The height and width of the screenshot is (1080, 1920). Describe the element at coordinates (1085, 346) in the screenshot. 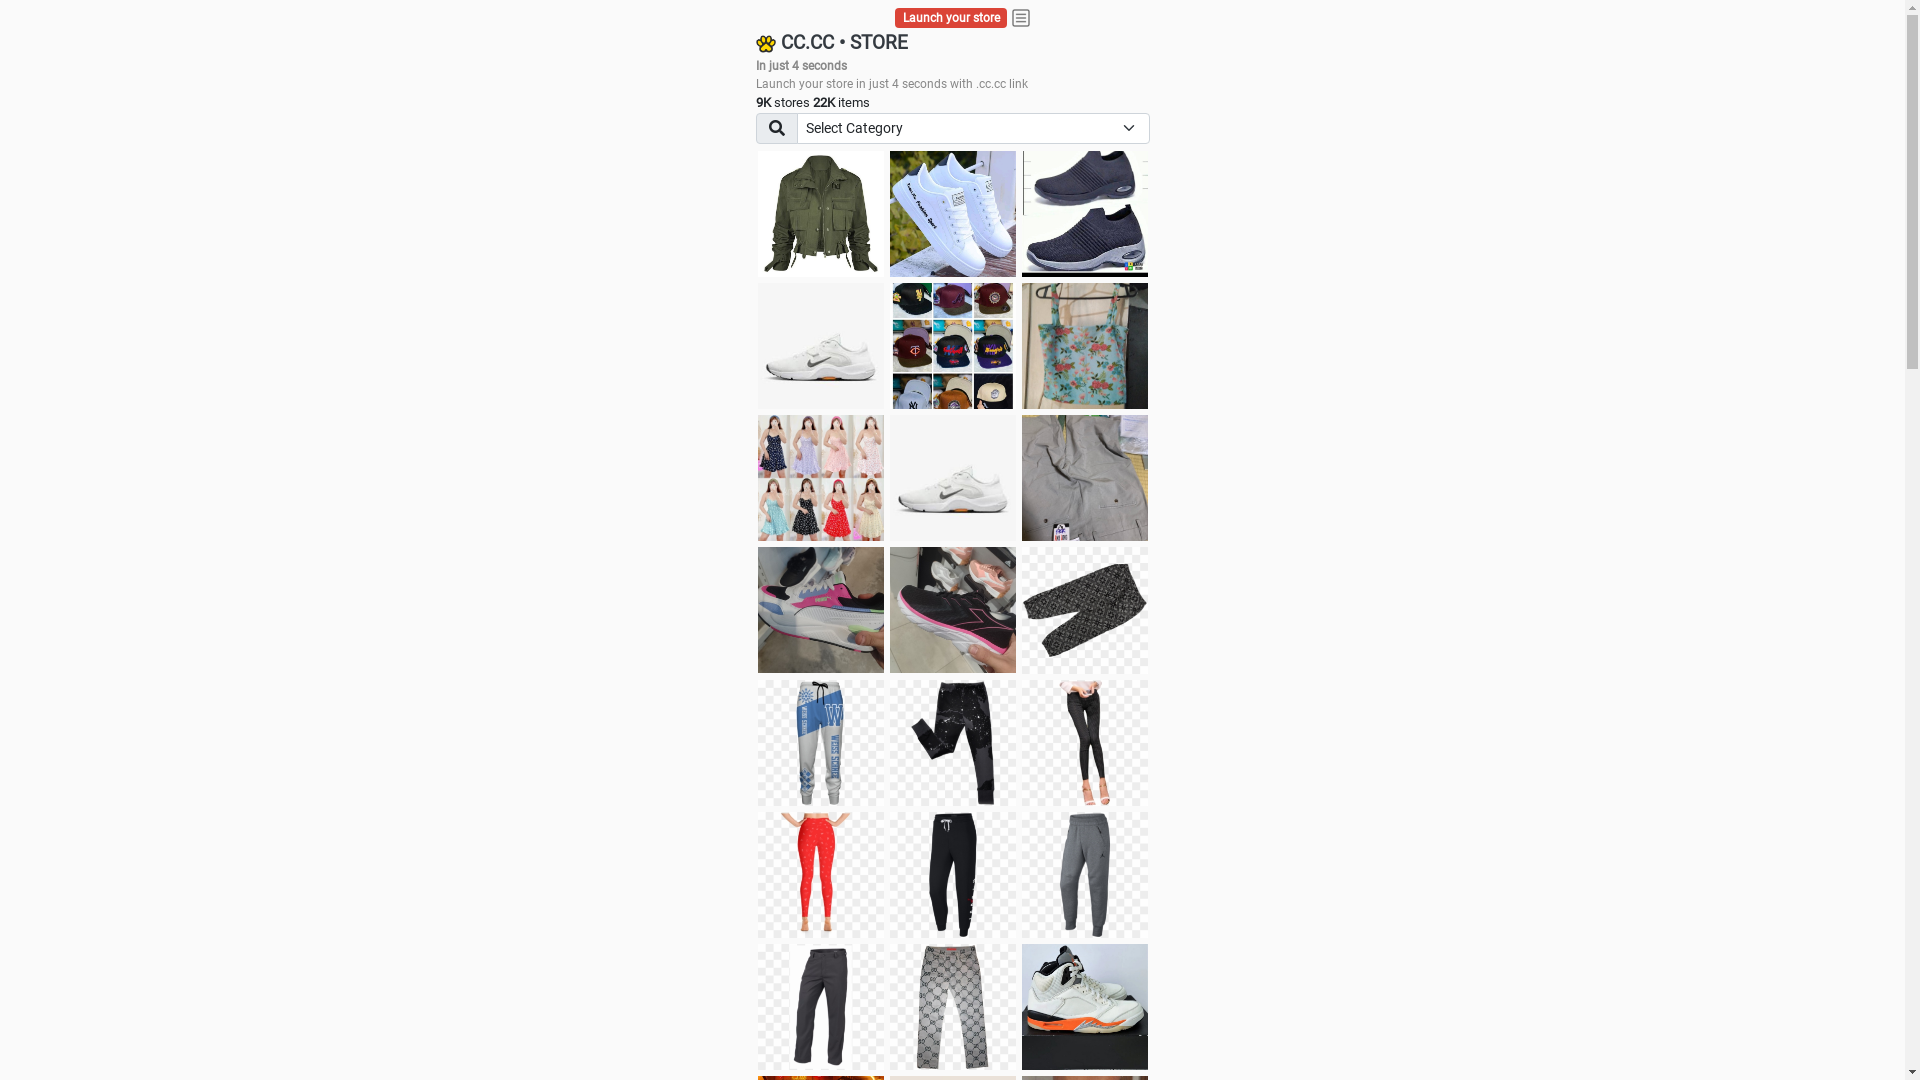

I see `Ukay cloth` at that location.